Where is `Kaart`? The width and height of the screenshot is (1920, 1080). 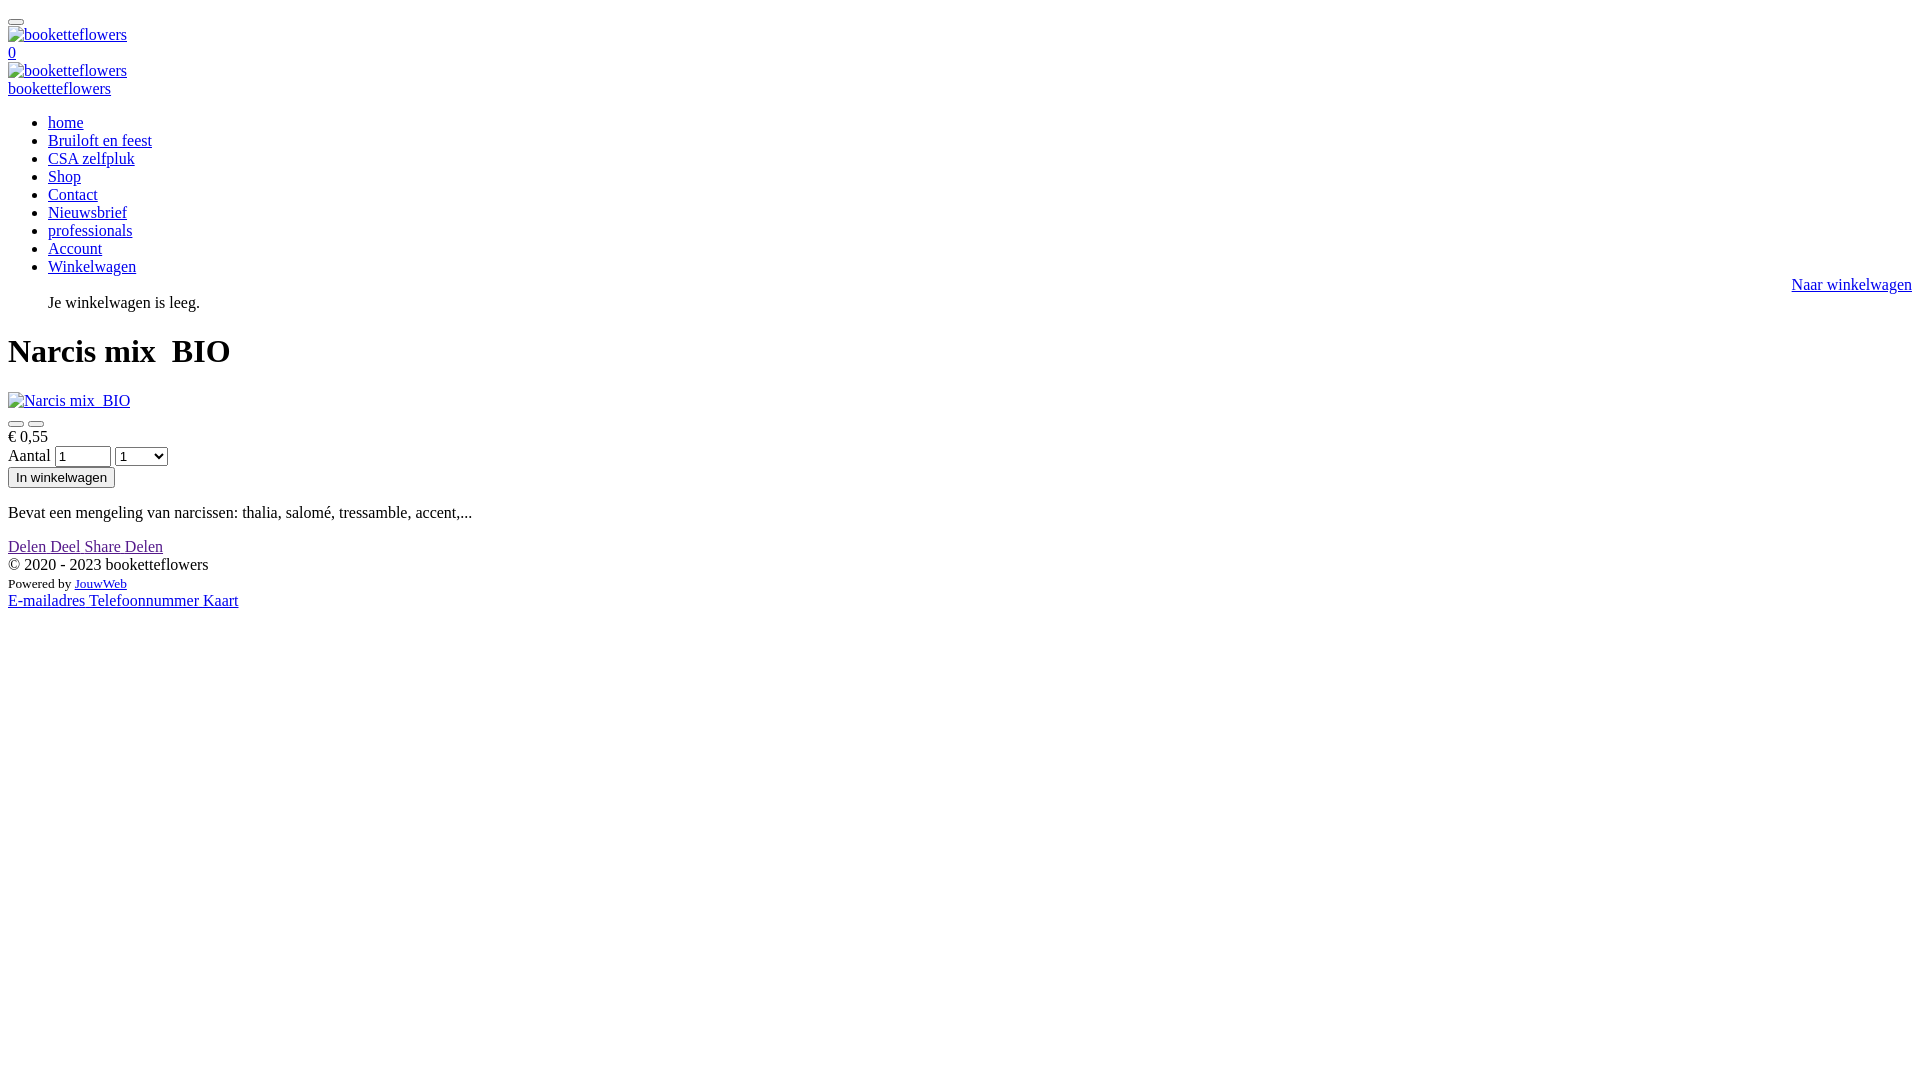
Kaart is located at coordinates (221, 600).